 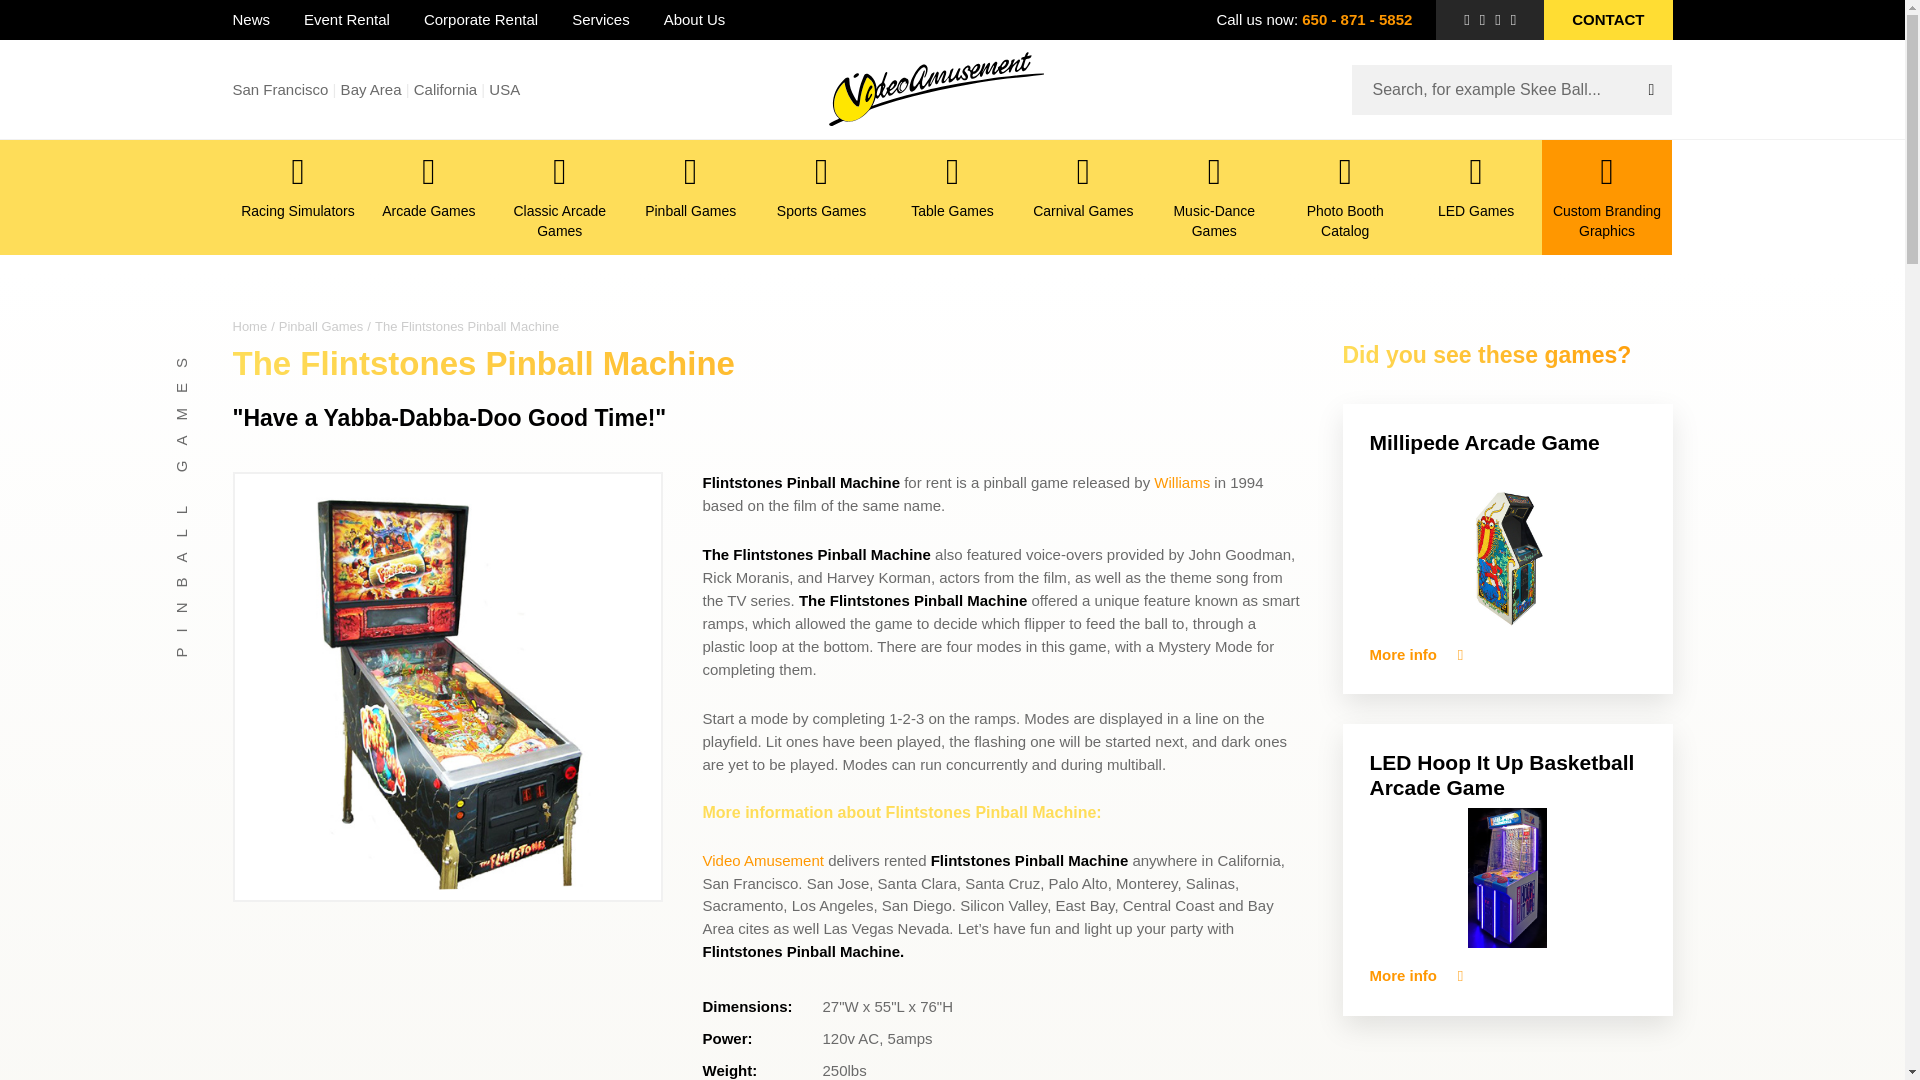 I want to click on News, so click(x=251, y=20).